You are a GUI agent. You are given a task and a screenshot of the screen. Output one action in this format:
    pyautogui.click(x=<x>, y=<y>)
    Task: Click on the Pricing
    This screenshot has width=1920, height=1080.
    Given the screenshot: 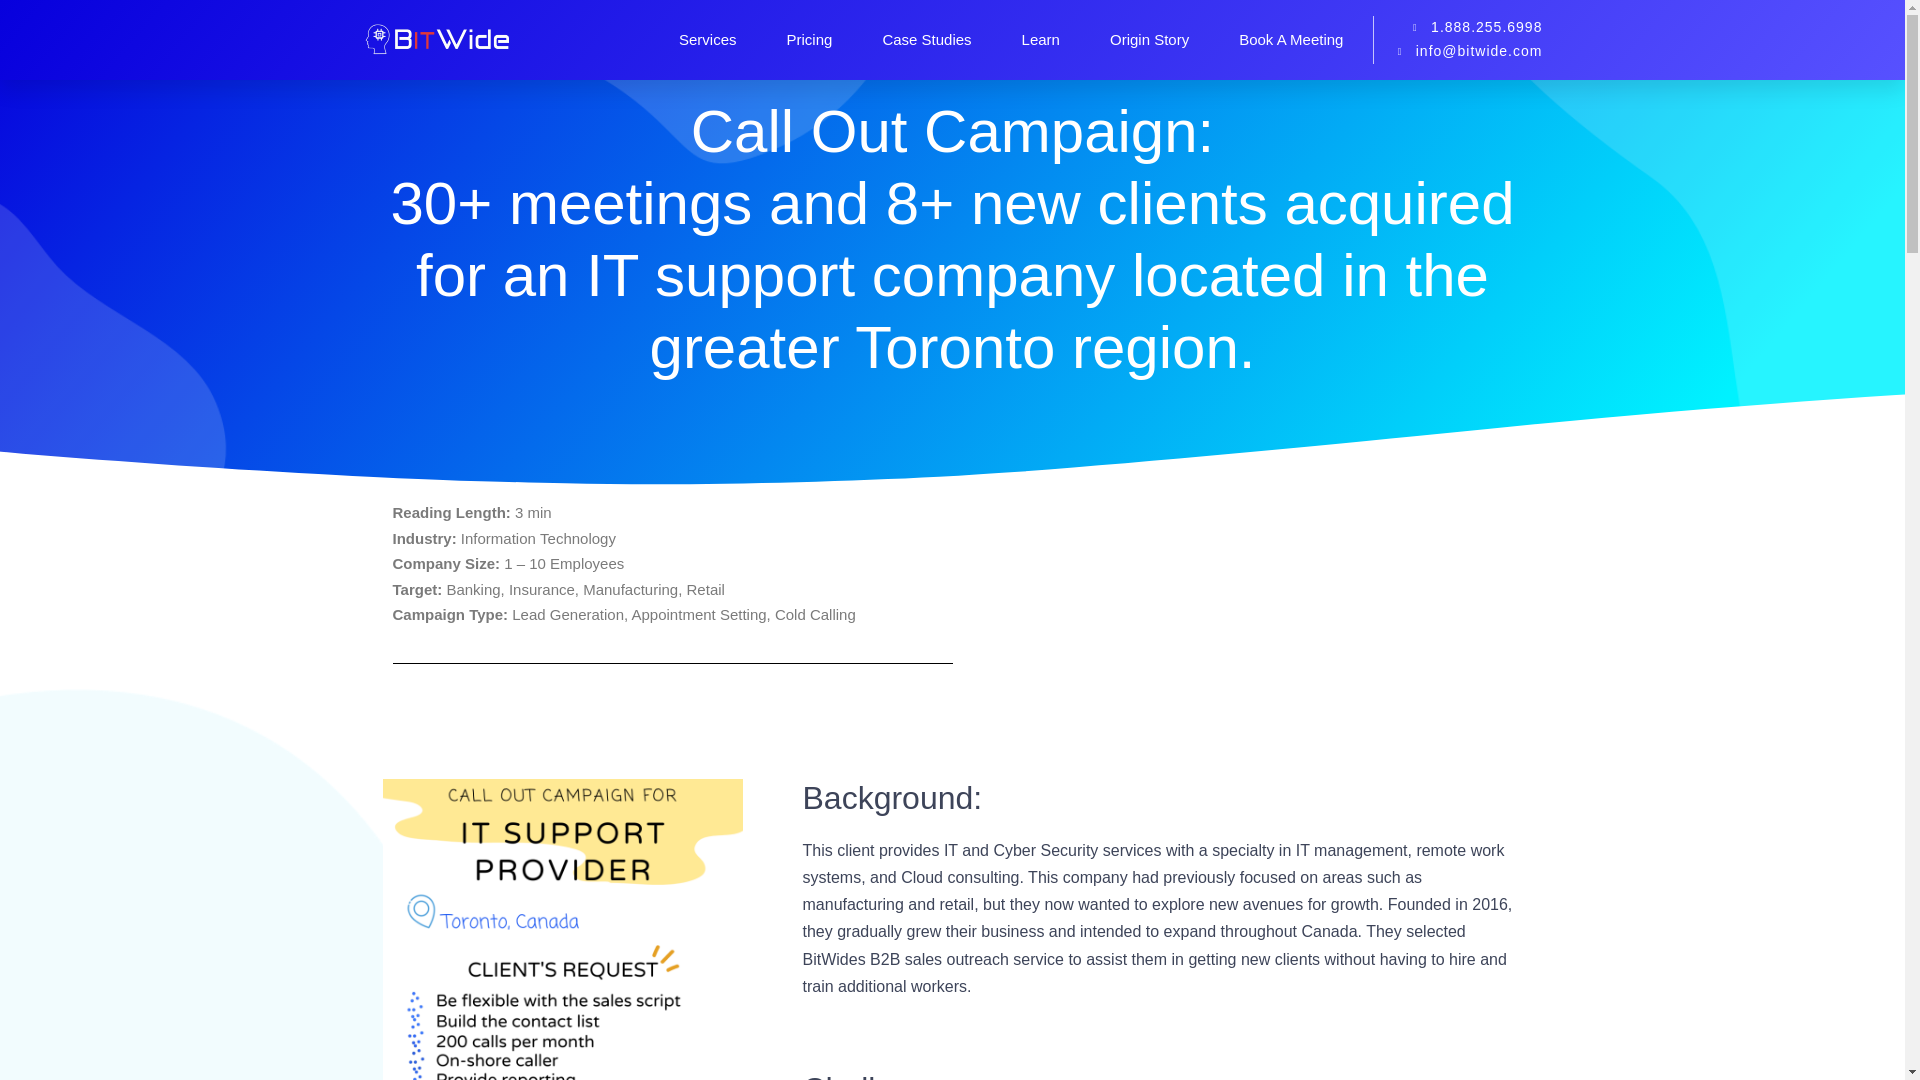 What is the action you would take?
    pyautogui.click(x=810, y=40)
    